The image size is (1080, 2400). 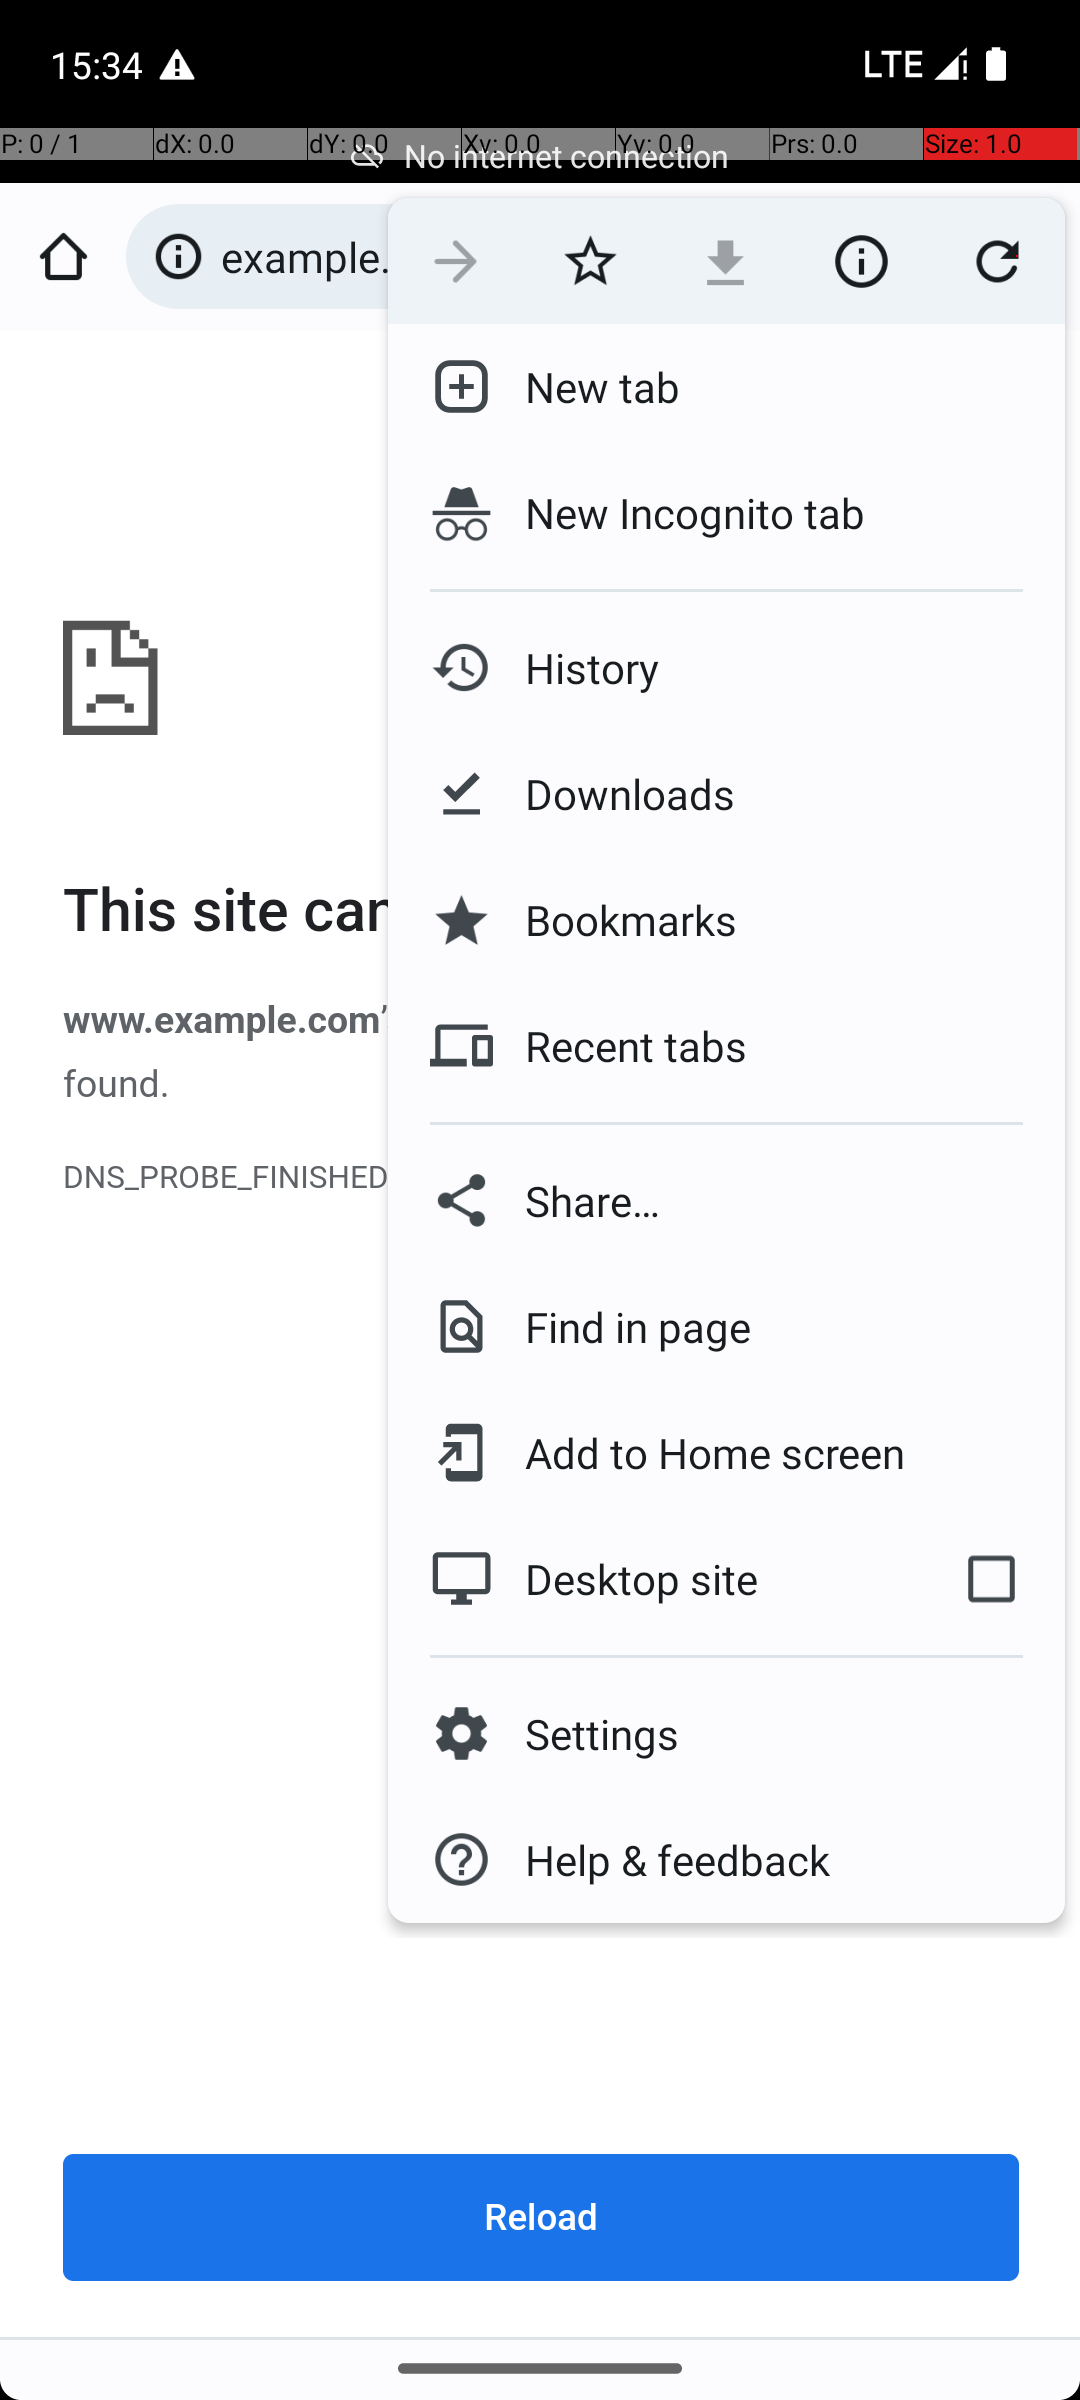 I want to click on Page info, so click(x=861, y=261).